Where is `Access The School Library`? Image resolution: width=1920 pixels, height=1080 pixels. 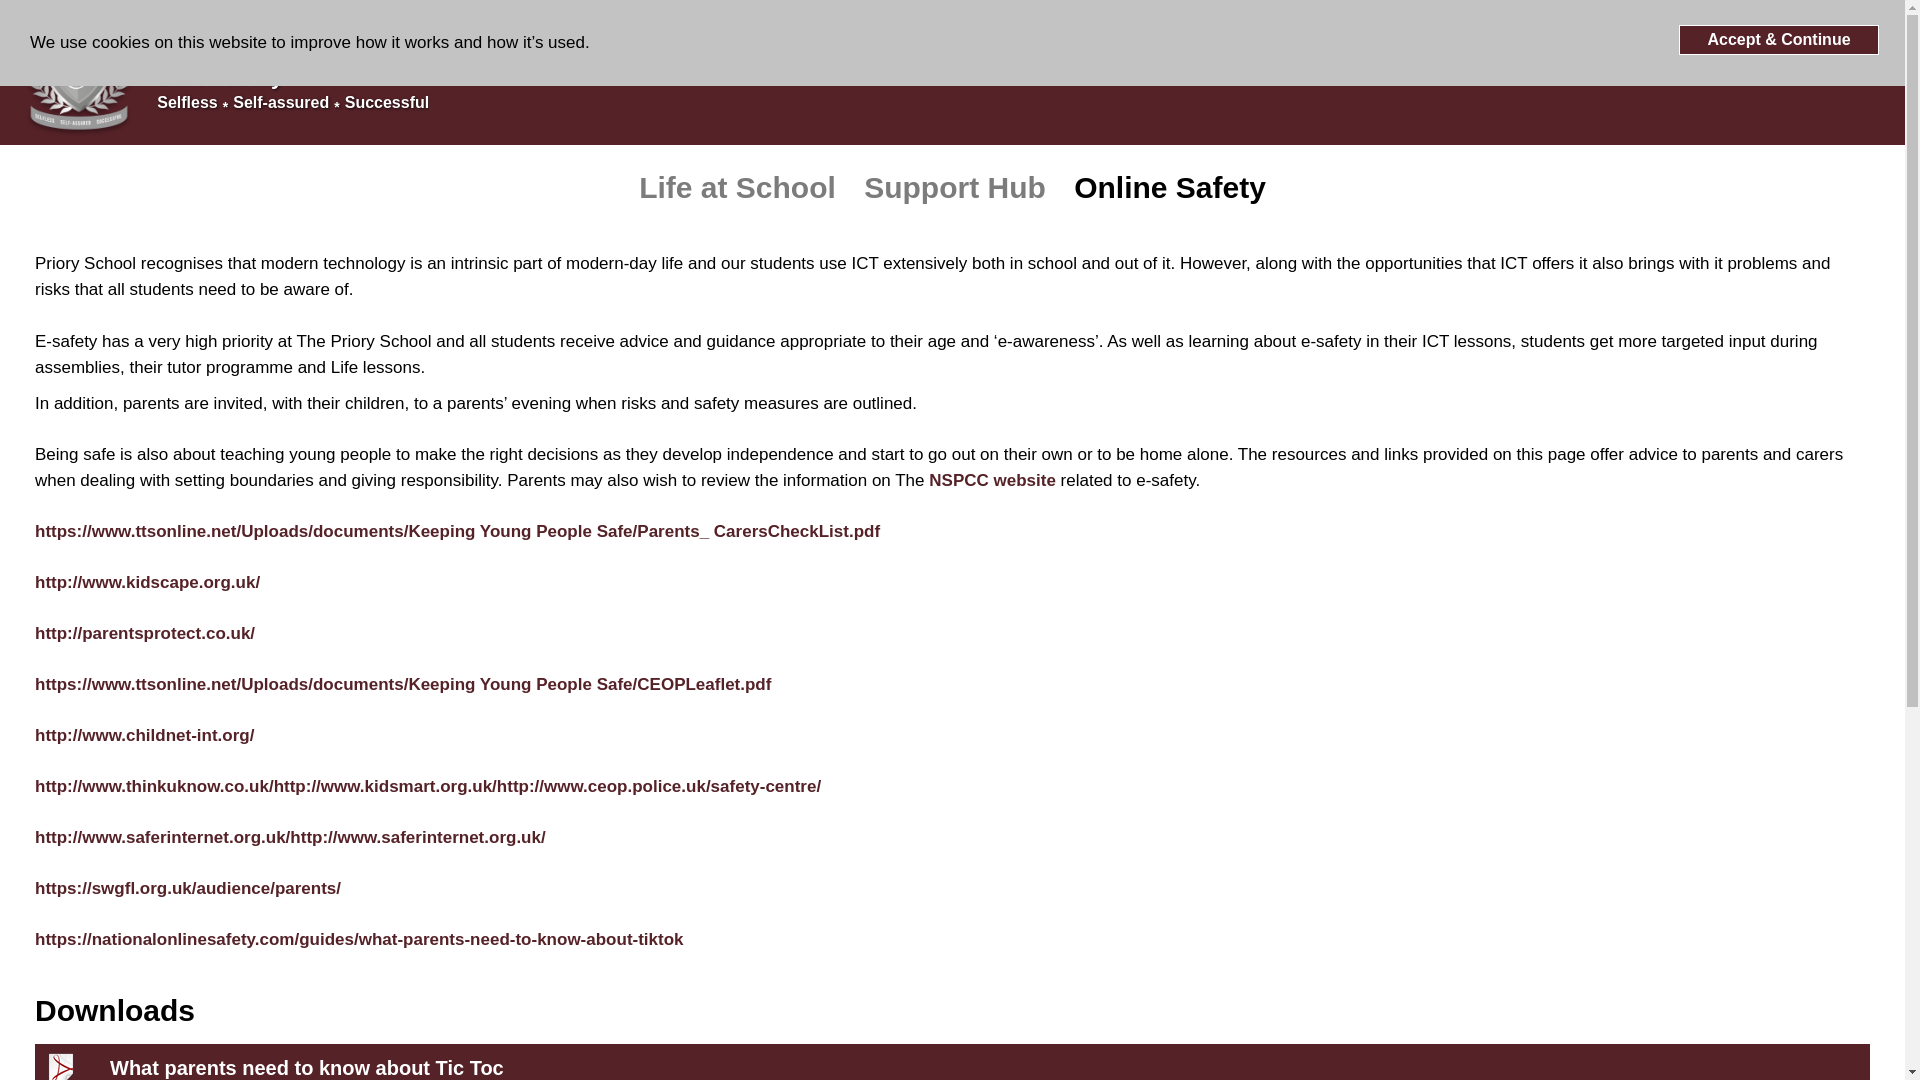
Access The School Library is located at coordinates (1686, 64).